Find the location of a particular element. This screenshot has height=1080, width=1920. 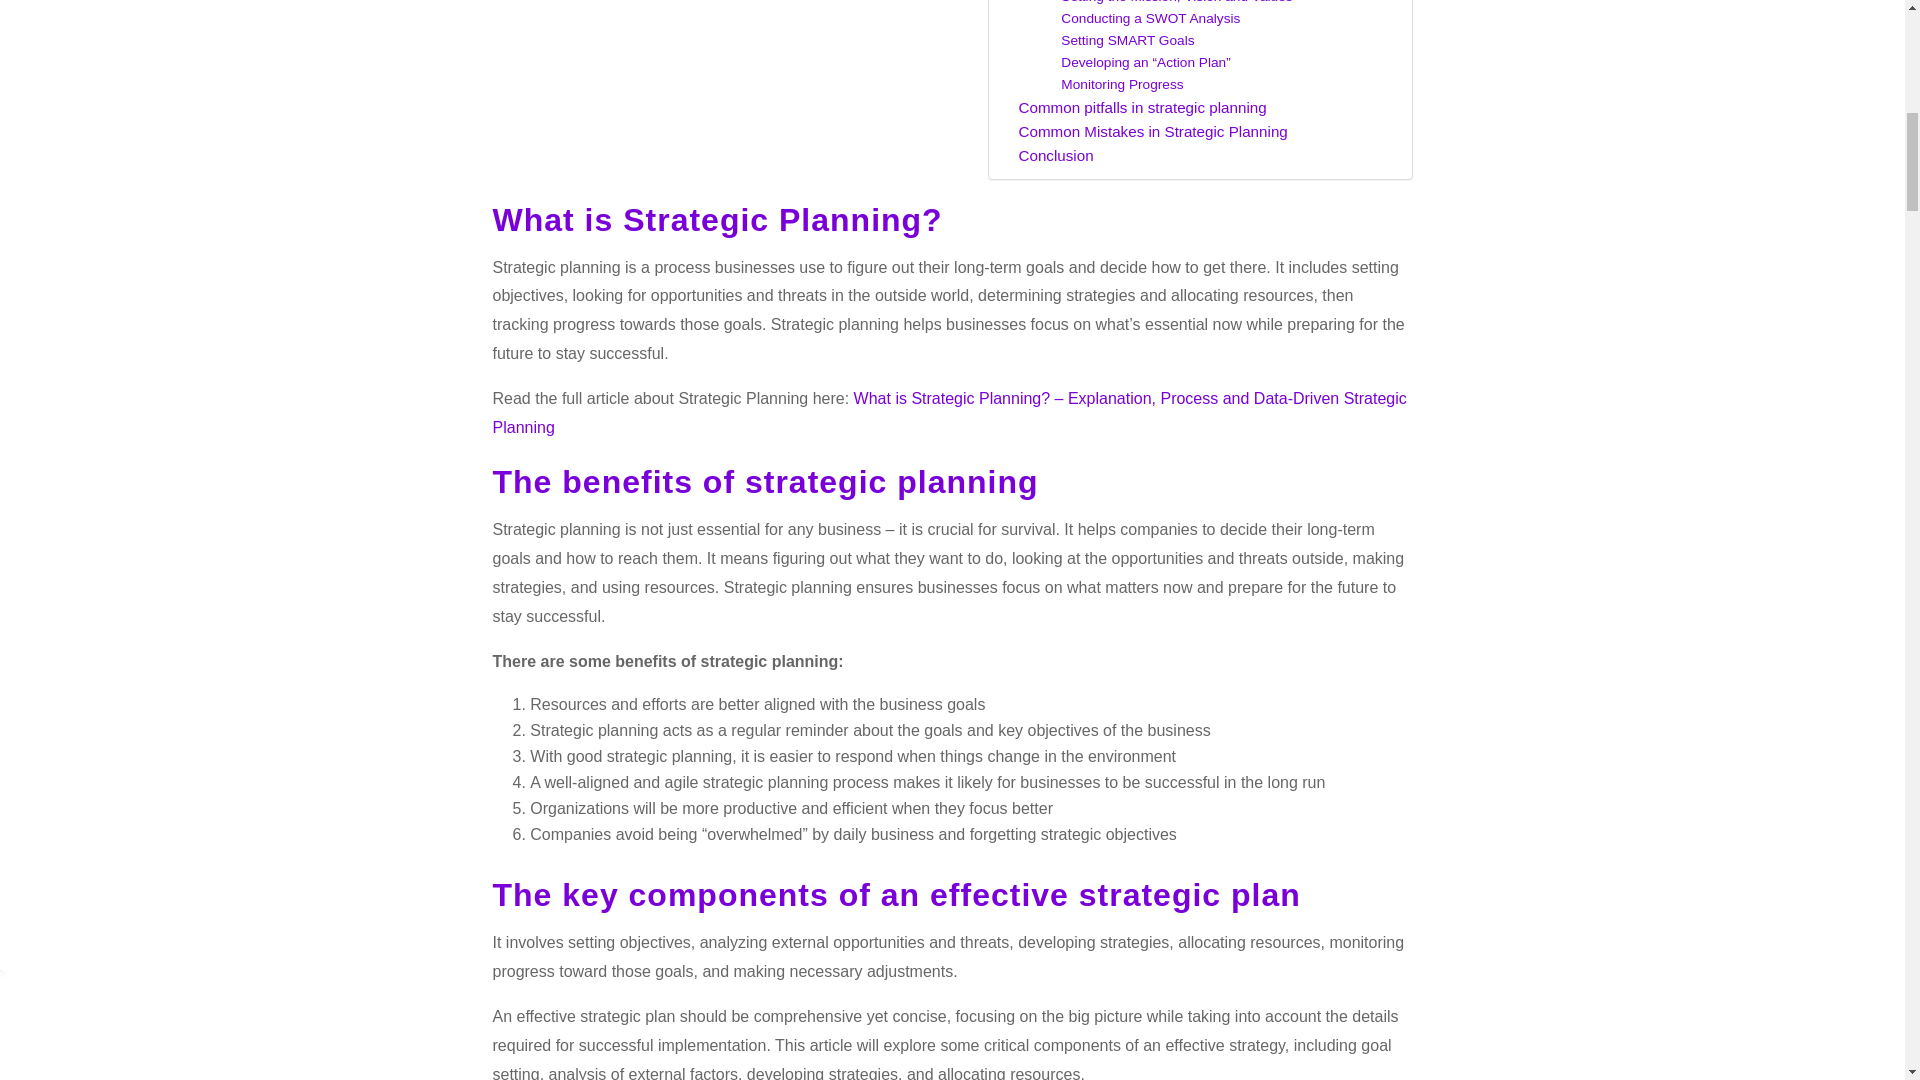

Setting the Mission, Vision and Values is located at coordinates (1176, 4).